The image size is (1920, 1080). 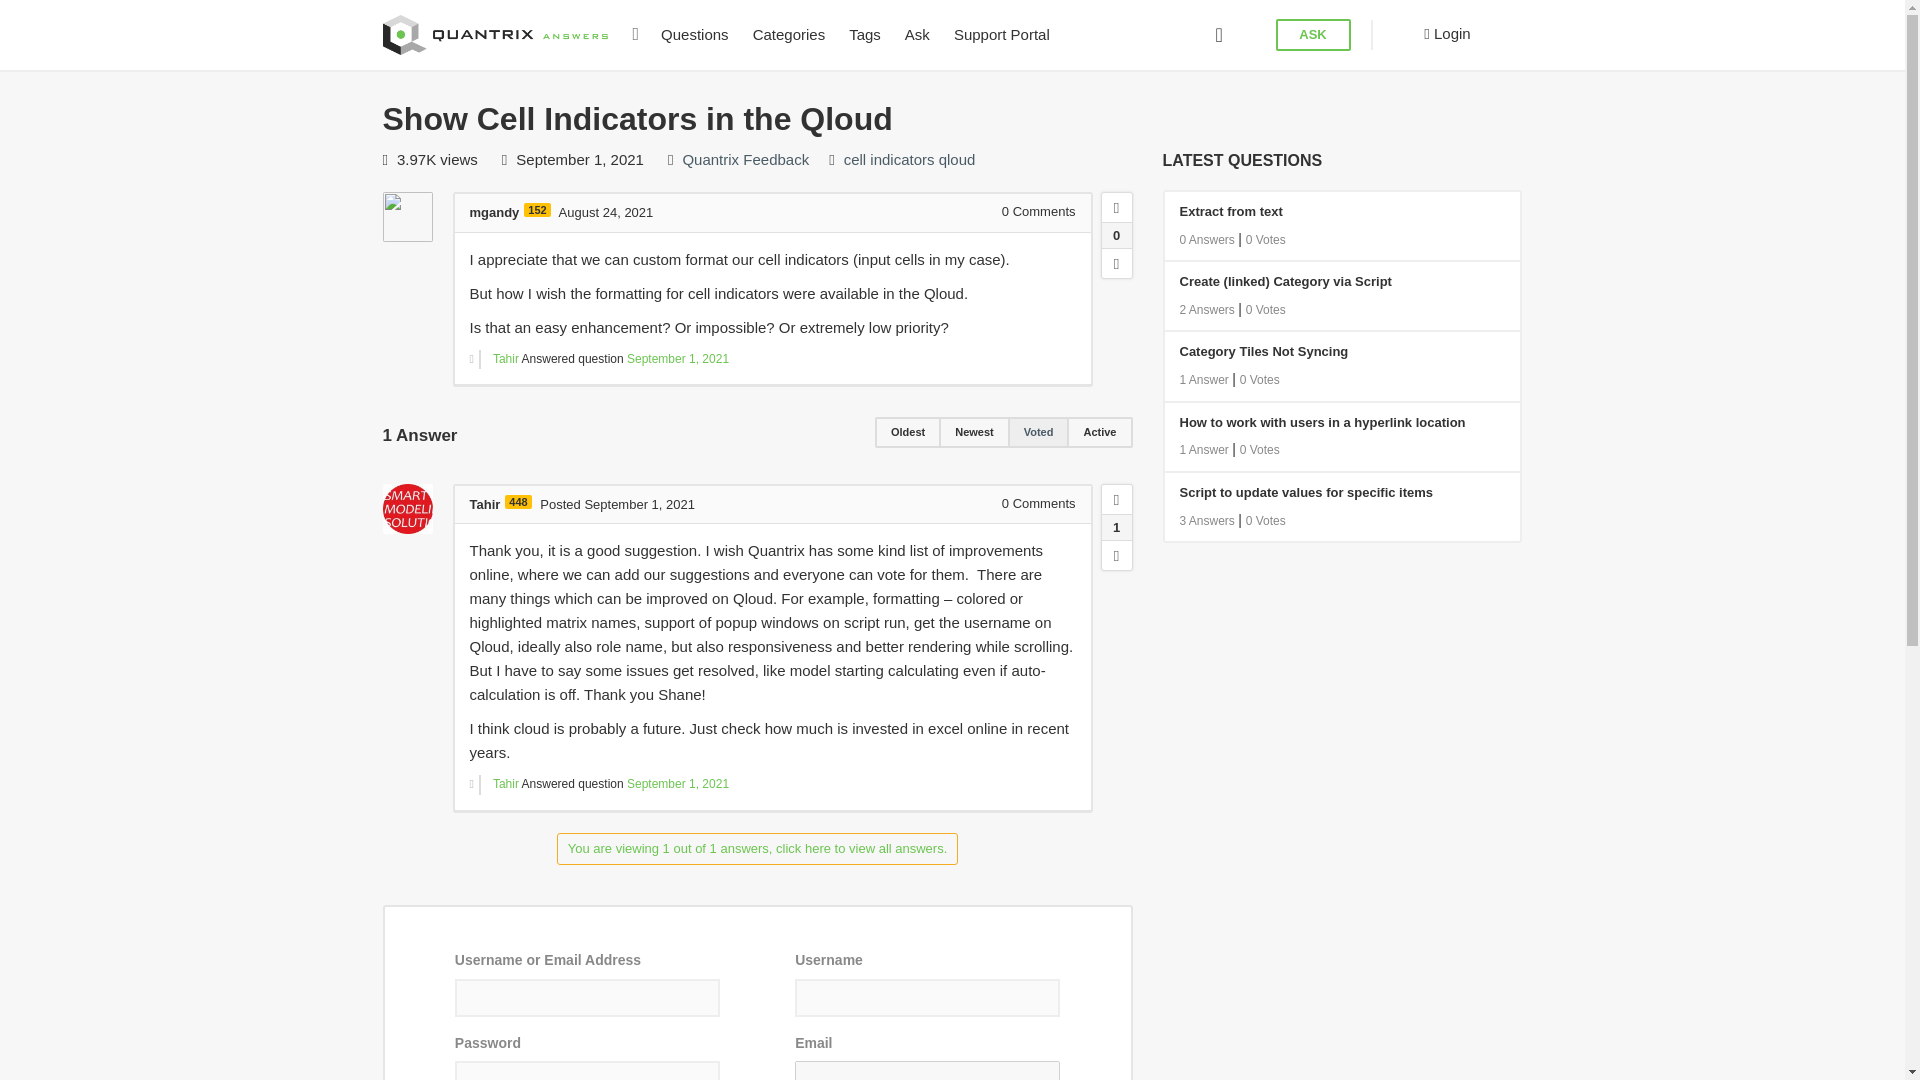 What do you see at coordinates (917, 35) in the screenshot?
I see `Ask` at bounding box center [917, 35].